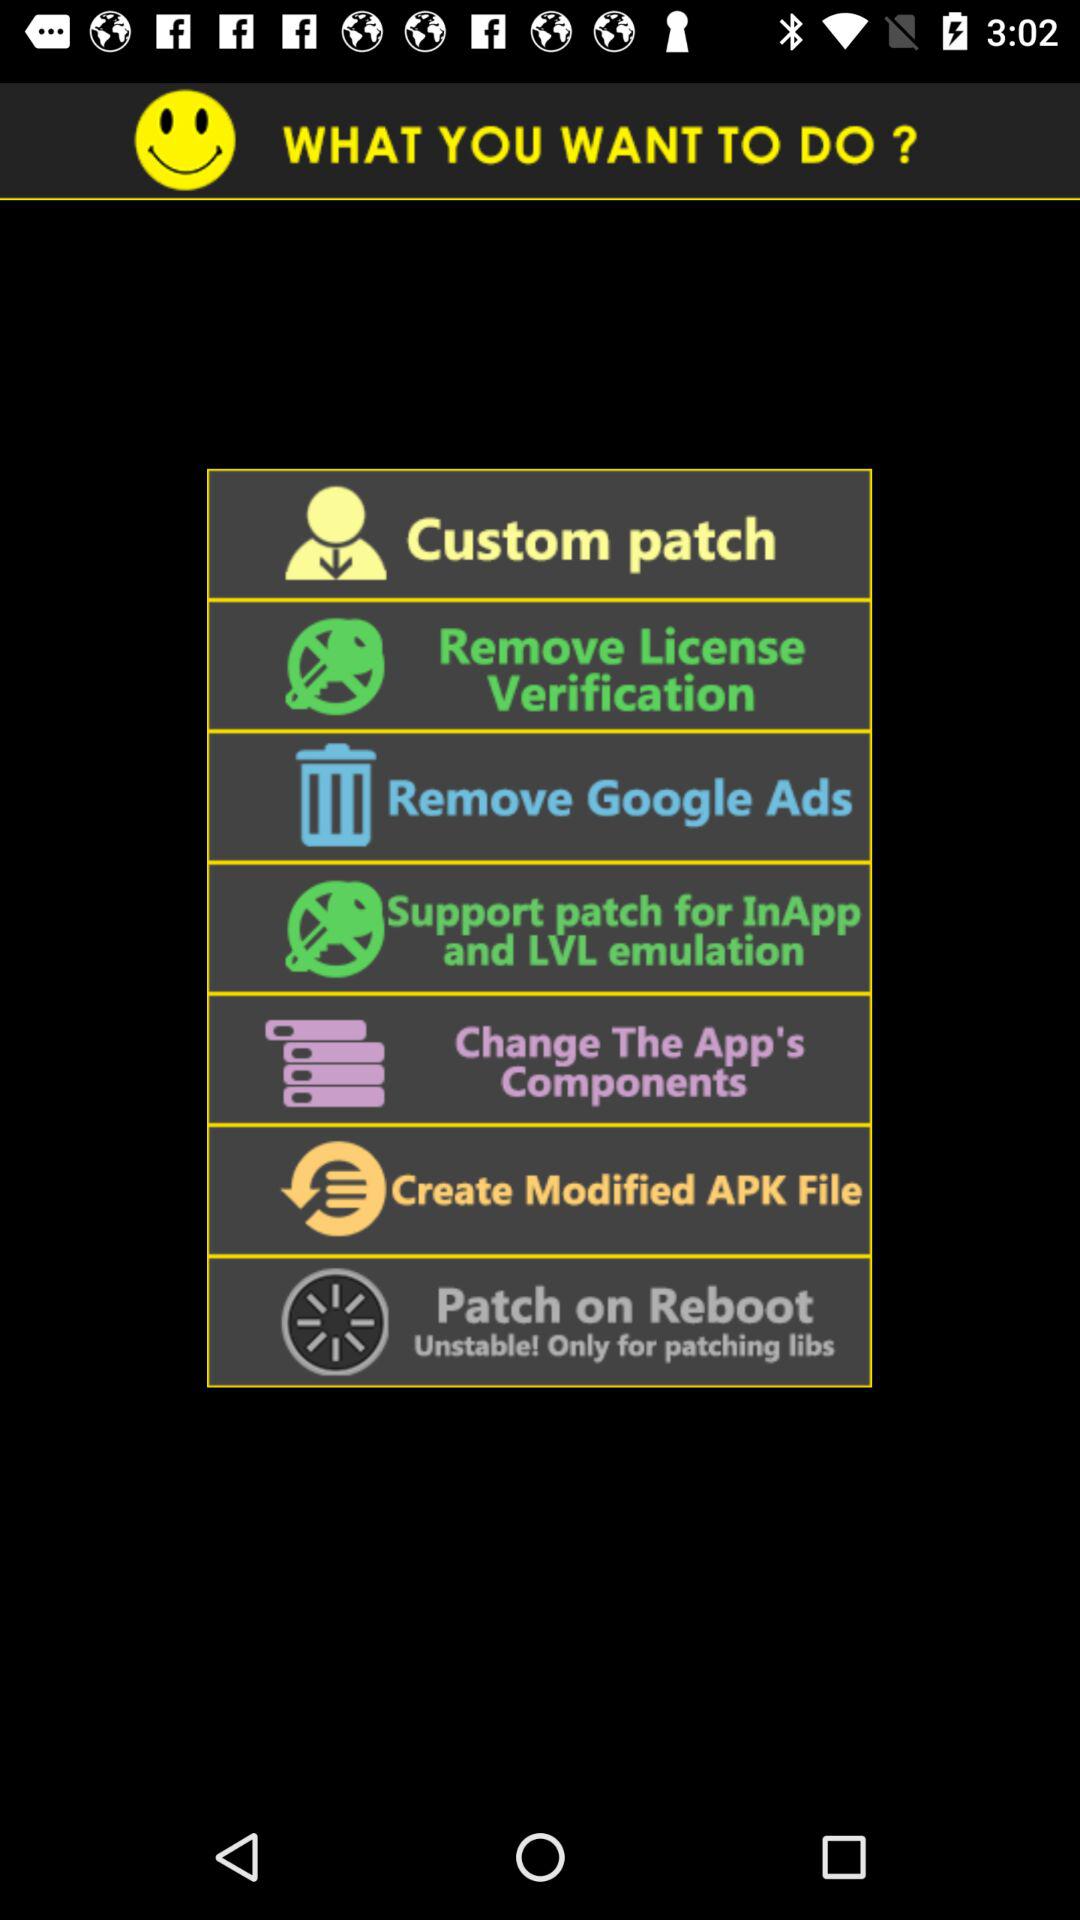 The width and height of the screenshot is (1080, 1920). I want to click on create modified apk file, so click(539, 1190).